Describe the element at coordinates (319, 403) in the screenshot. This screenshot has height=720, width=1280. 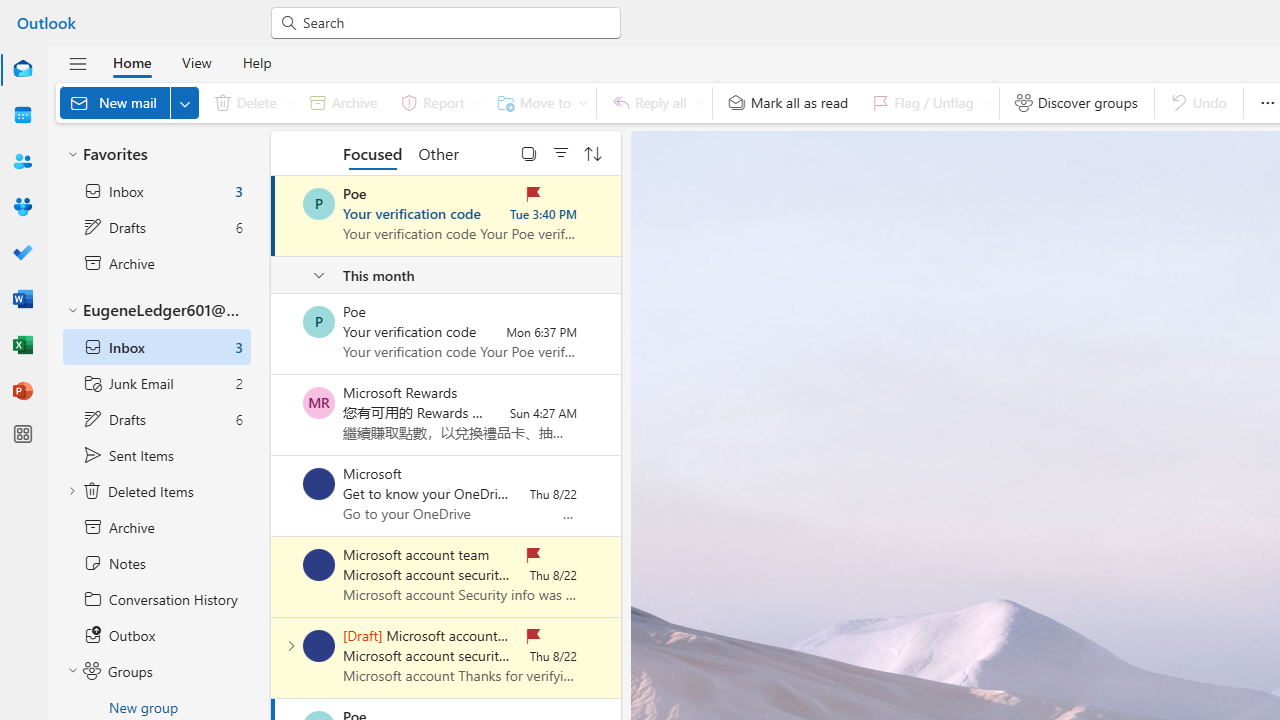
I see `Microsoft Rewards` at that location.